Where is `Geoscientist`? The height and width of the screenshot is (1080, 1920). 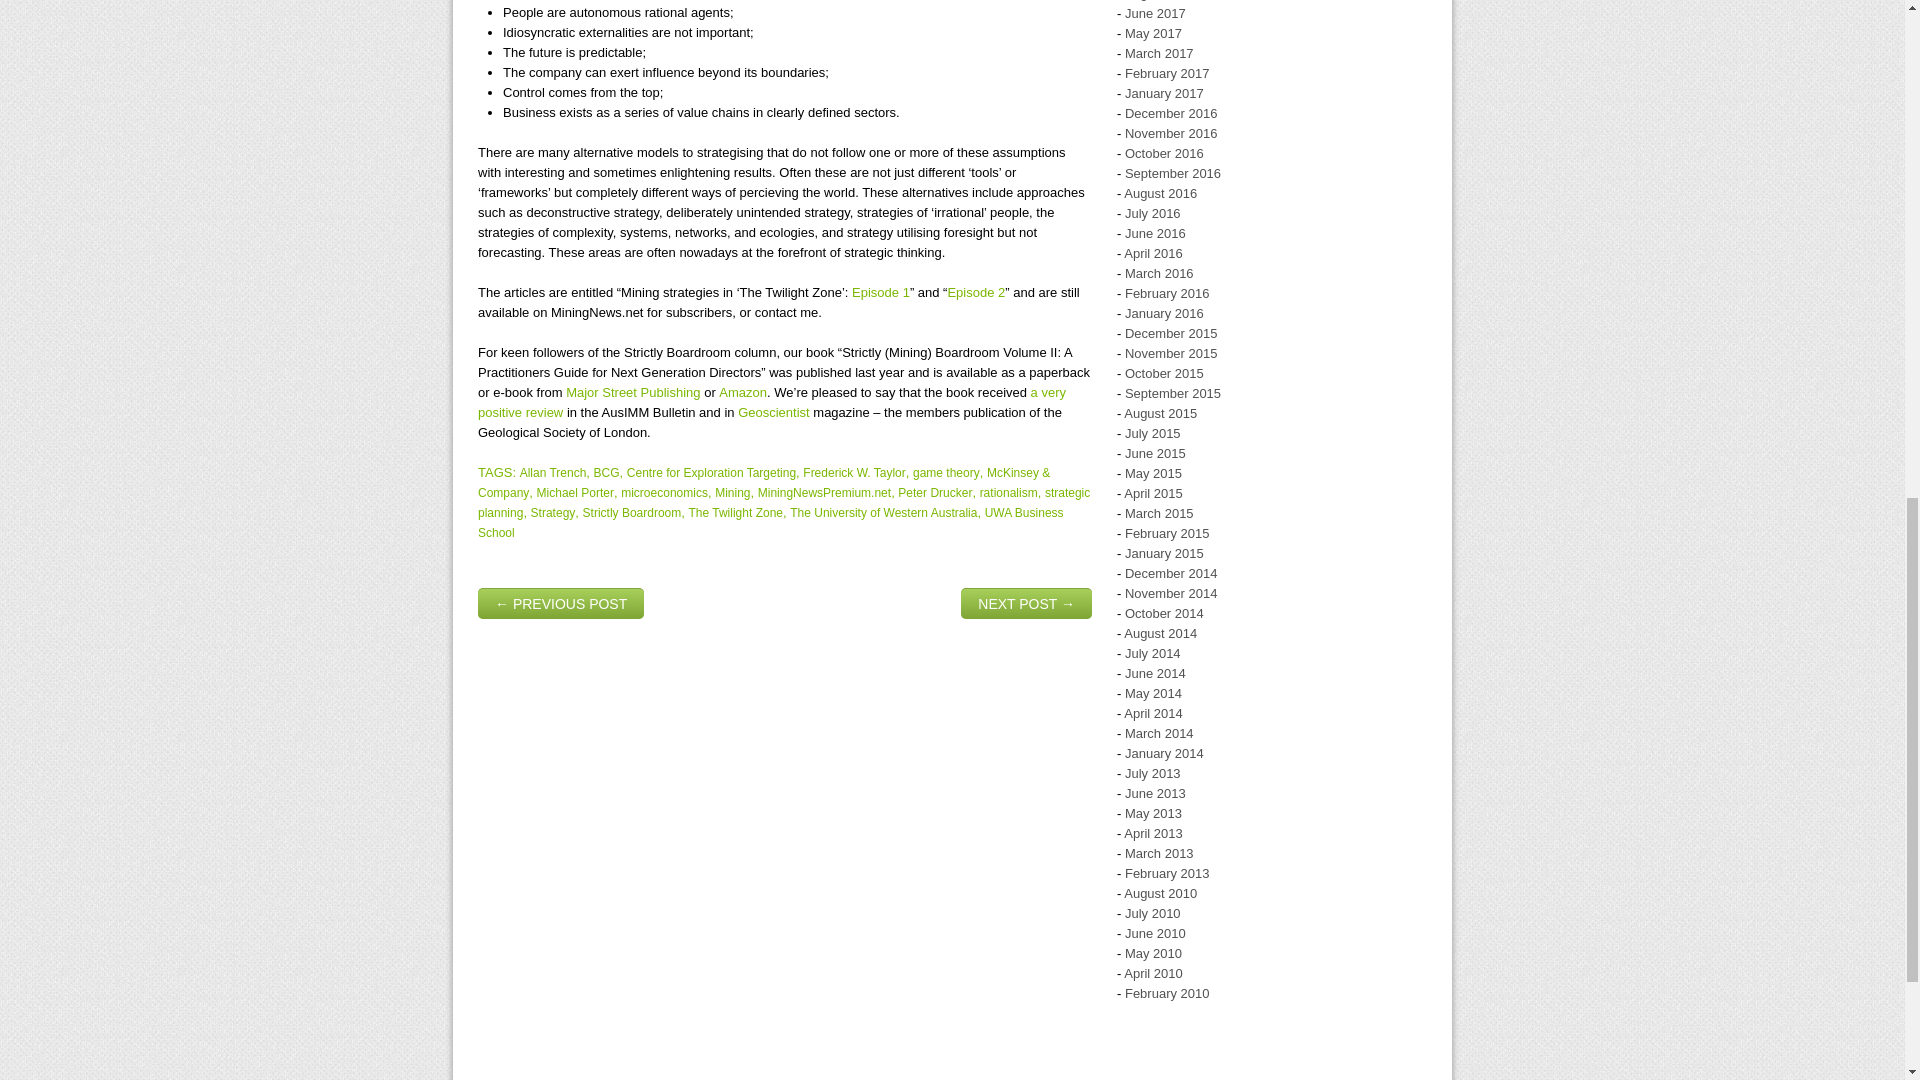
Geoscientist is located at coordinates (774, 412).